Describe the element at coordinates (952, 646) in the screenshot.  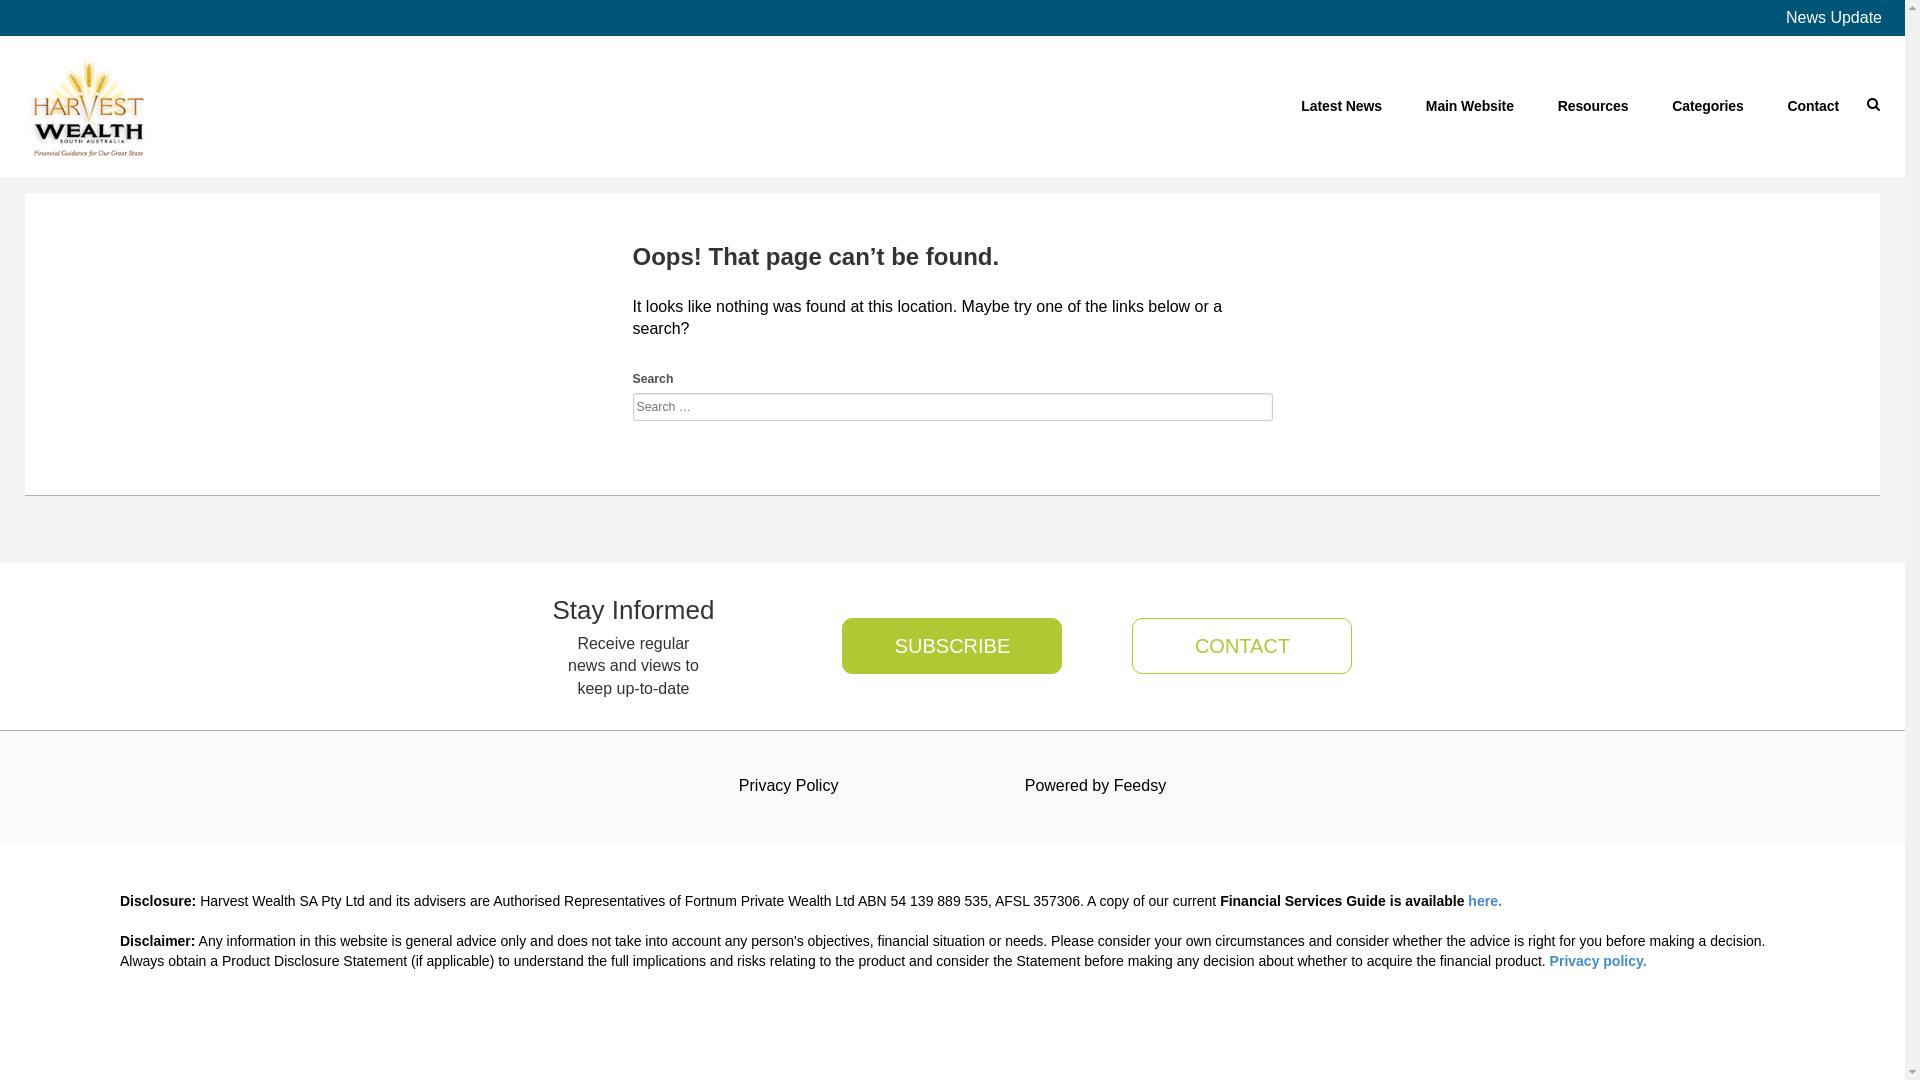
I see `SUBSCRIBE` at that location.